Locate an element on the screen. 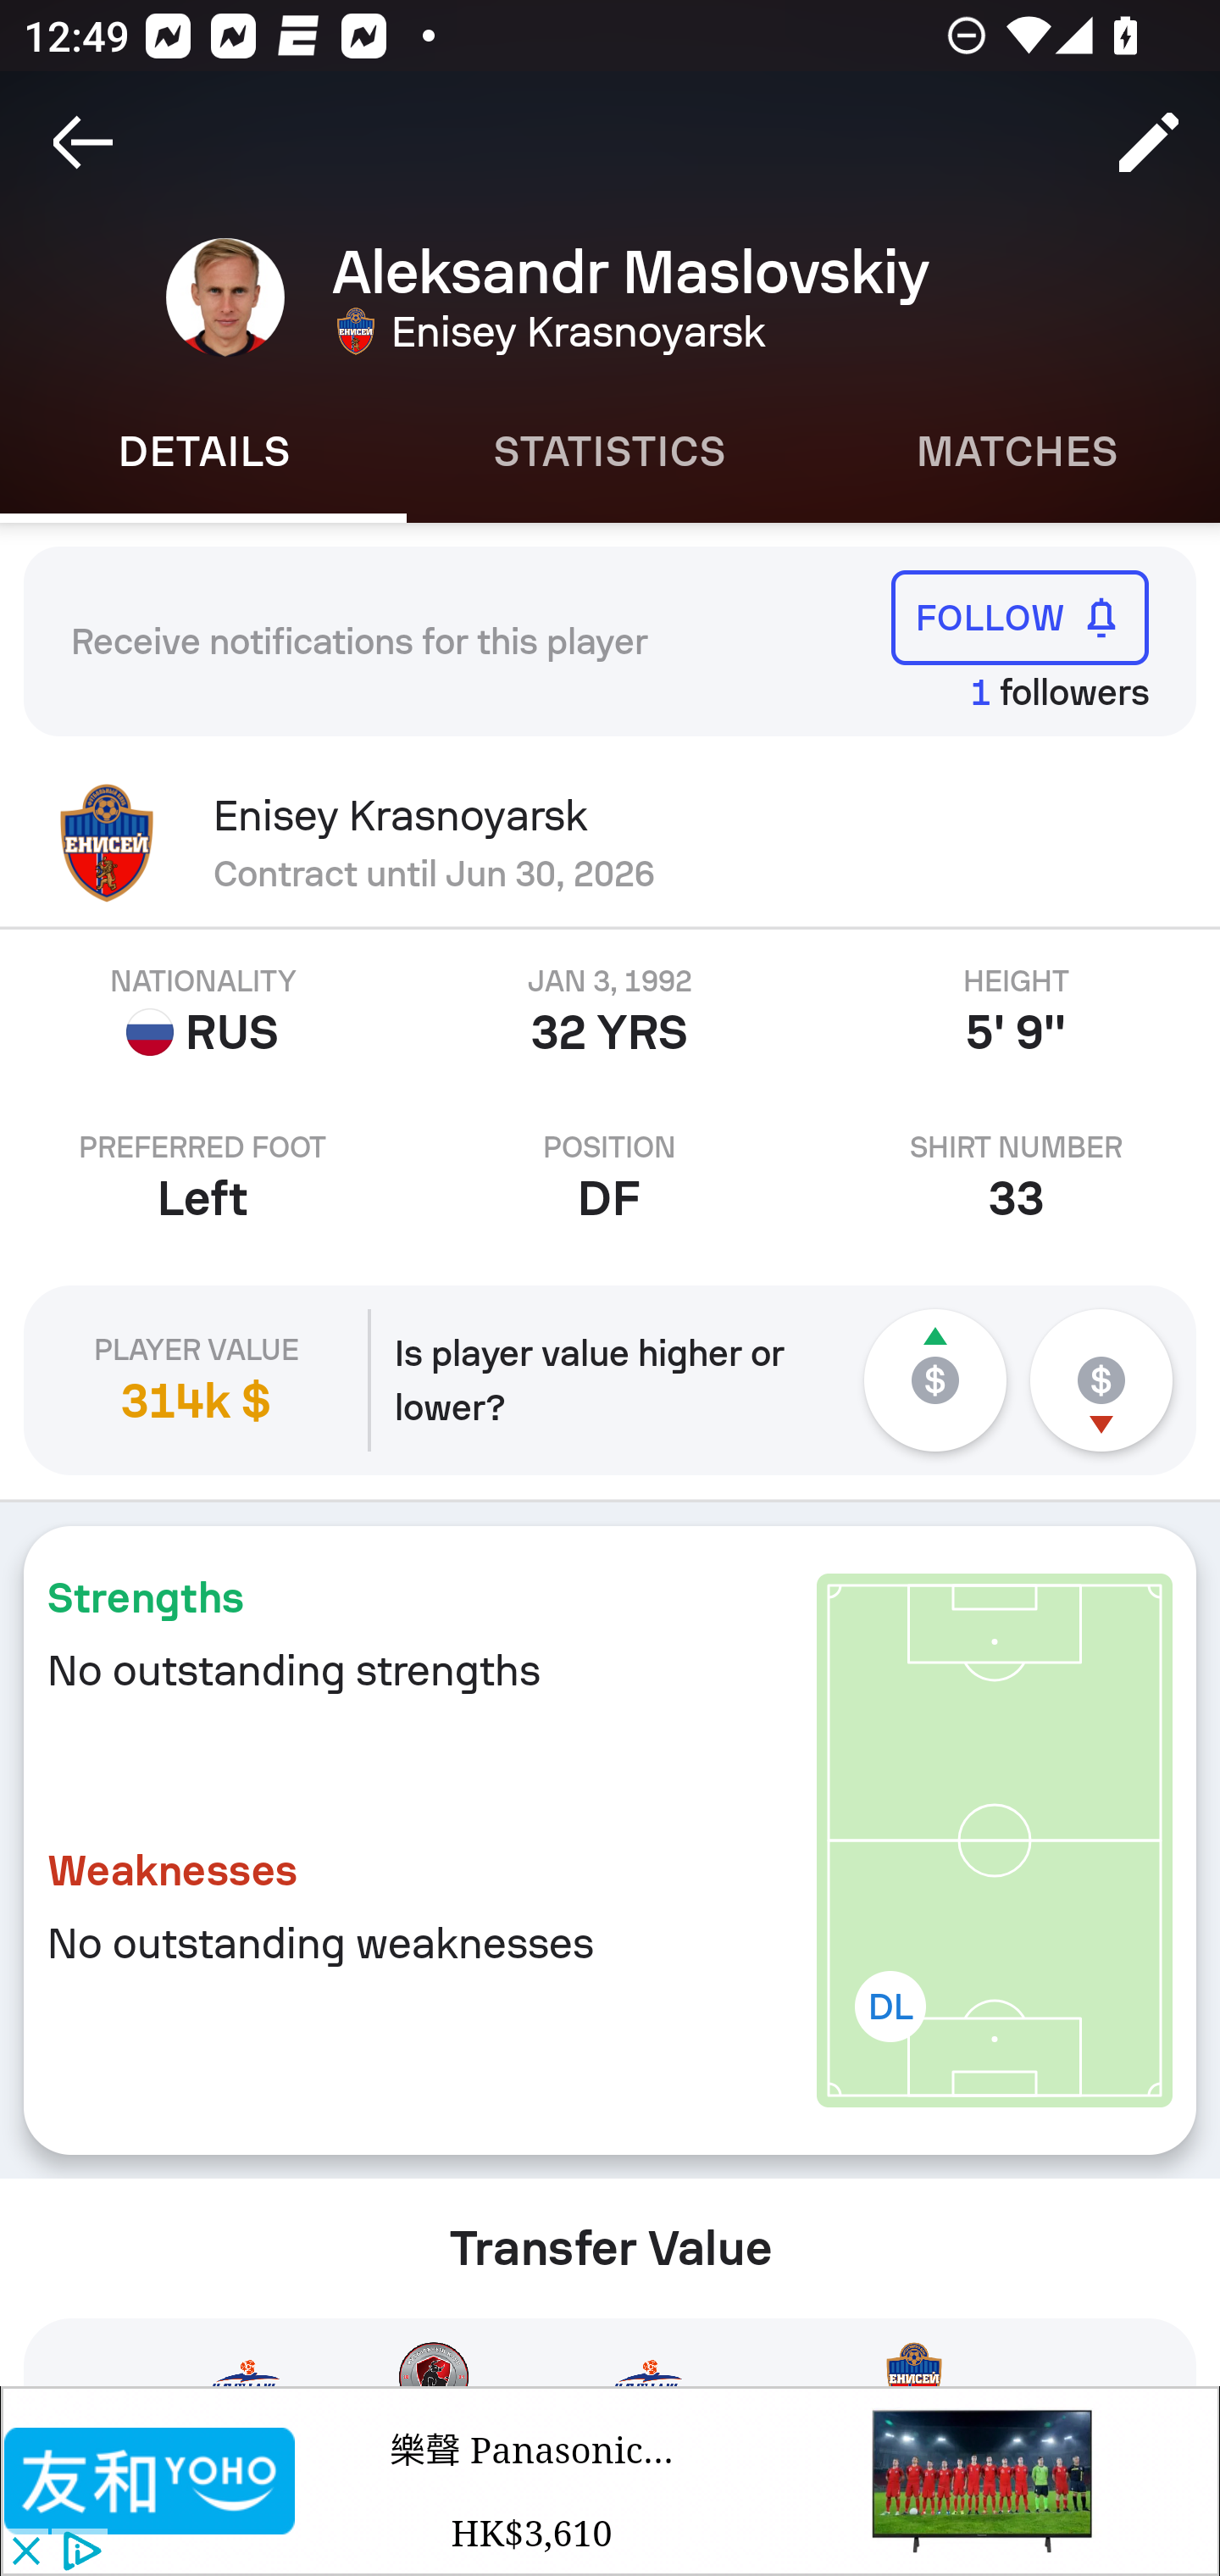  FOLLOW is located at coordinates (1020, 617).